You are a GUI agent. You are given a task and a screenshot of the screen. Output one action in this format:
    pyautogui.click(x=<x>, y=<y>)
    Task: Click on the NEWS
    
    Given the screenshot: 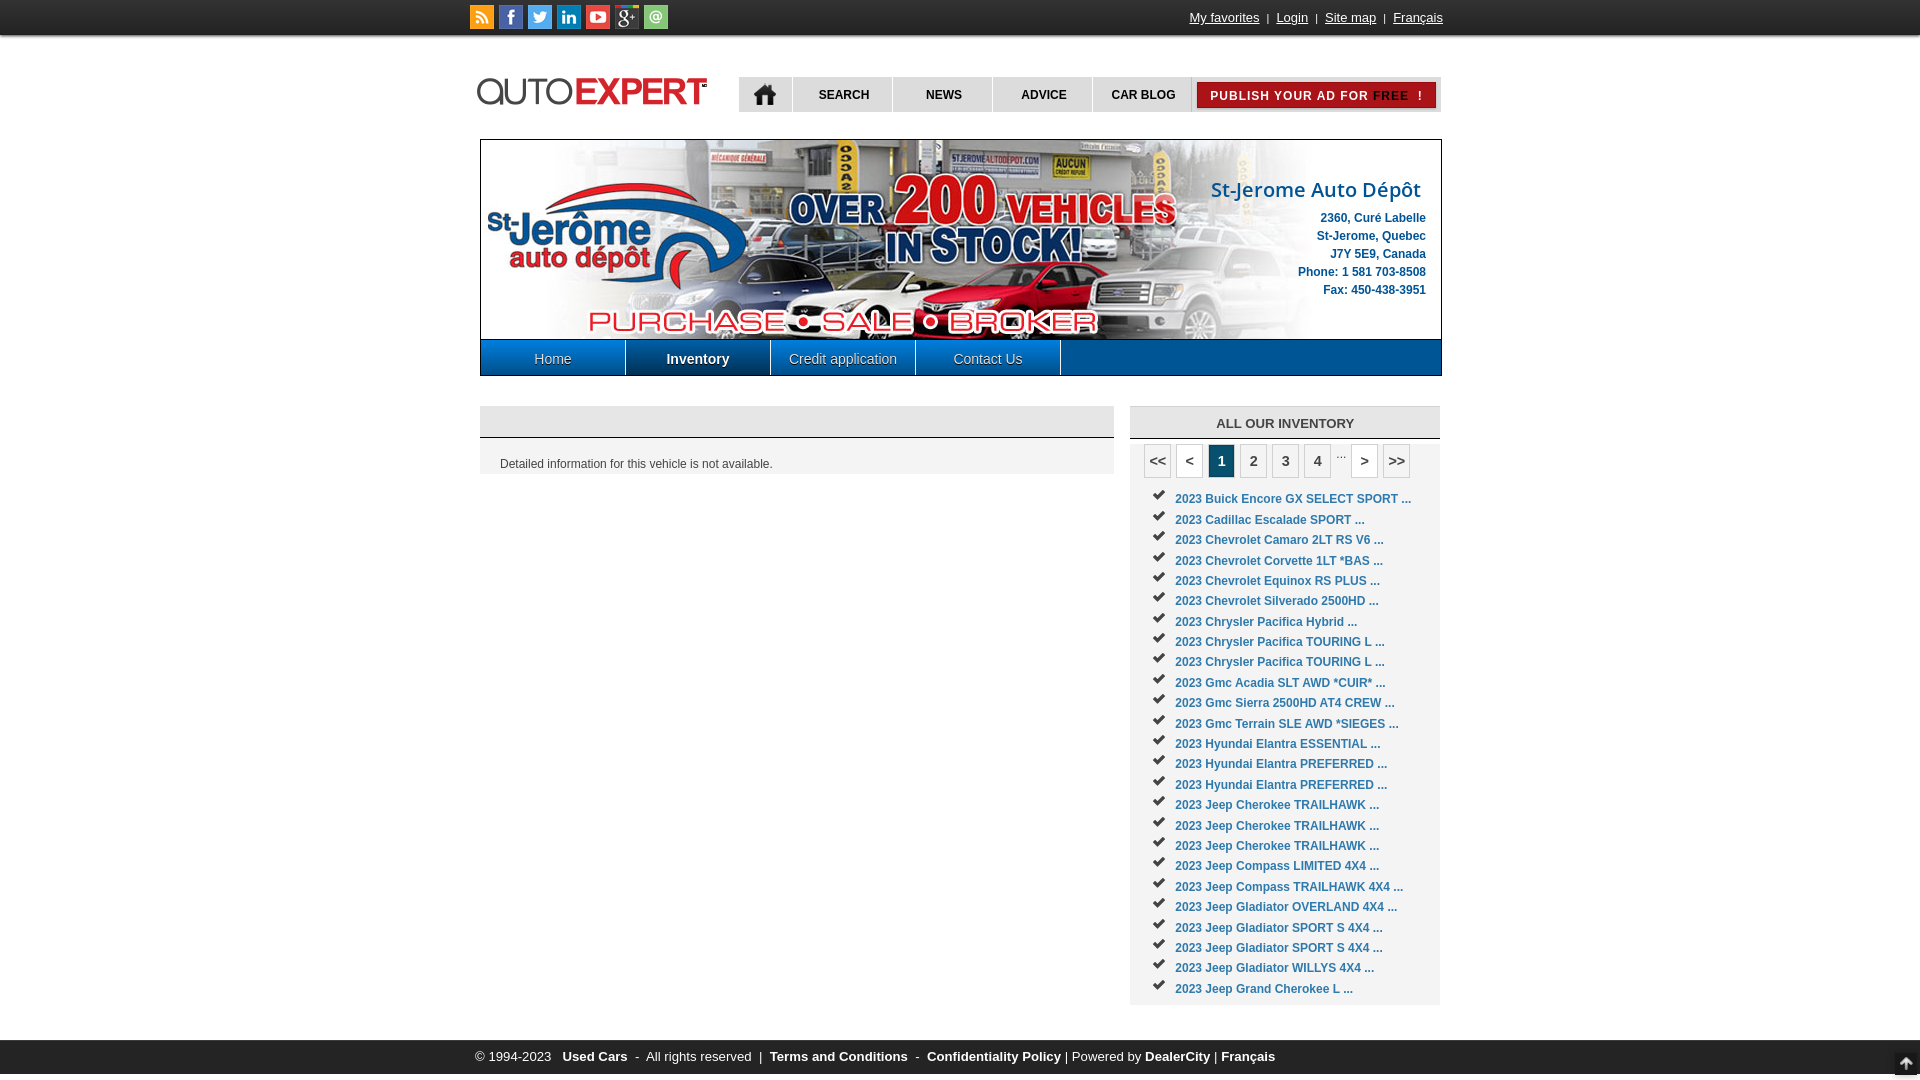 What is the action you would take?
    pyautogui.click(x=942, y=94)
    